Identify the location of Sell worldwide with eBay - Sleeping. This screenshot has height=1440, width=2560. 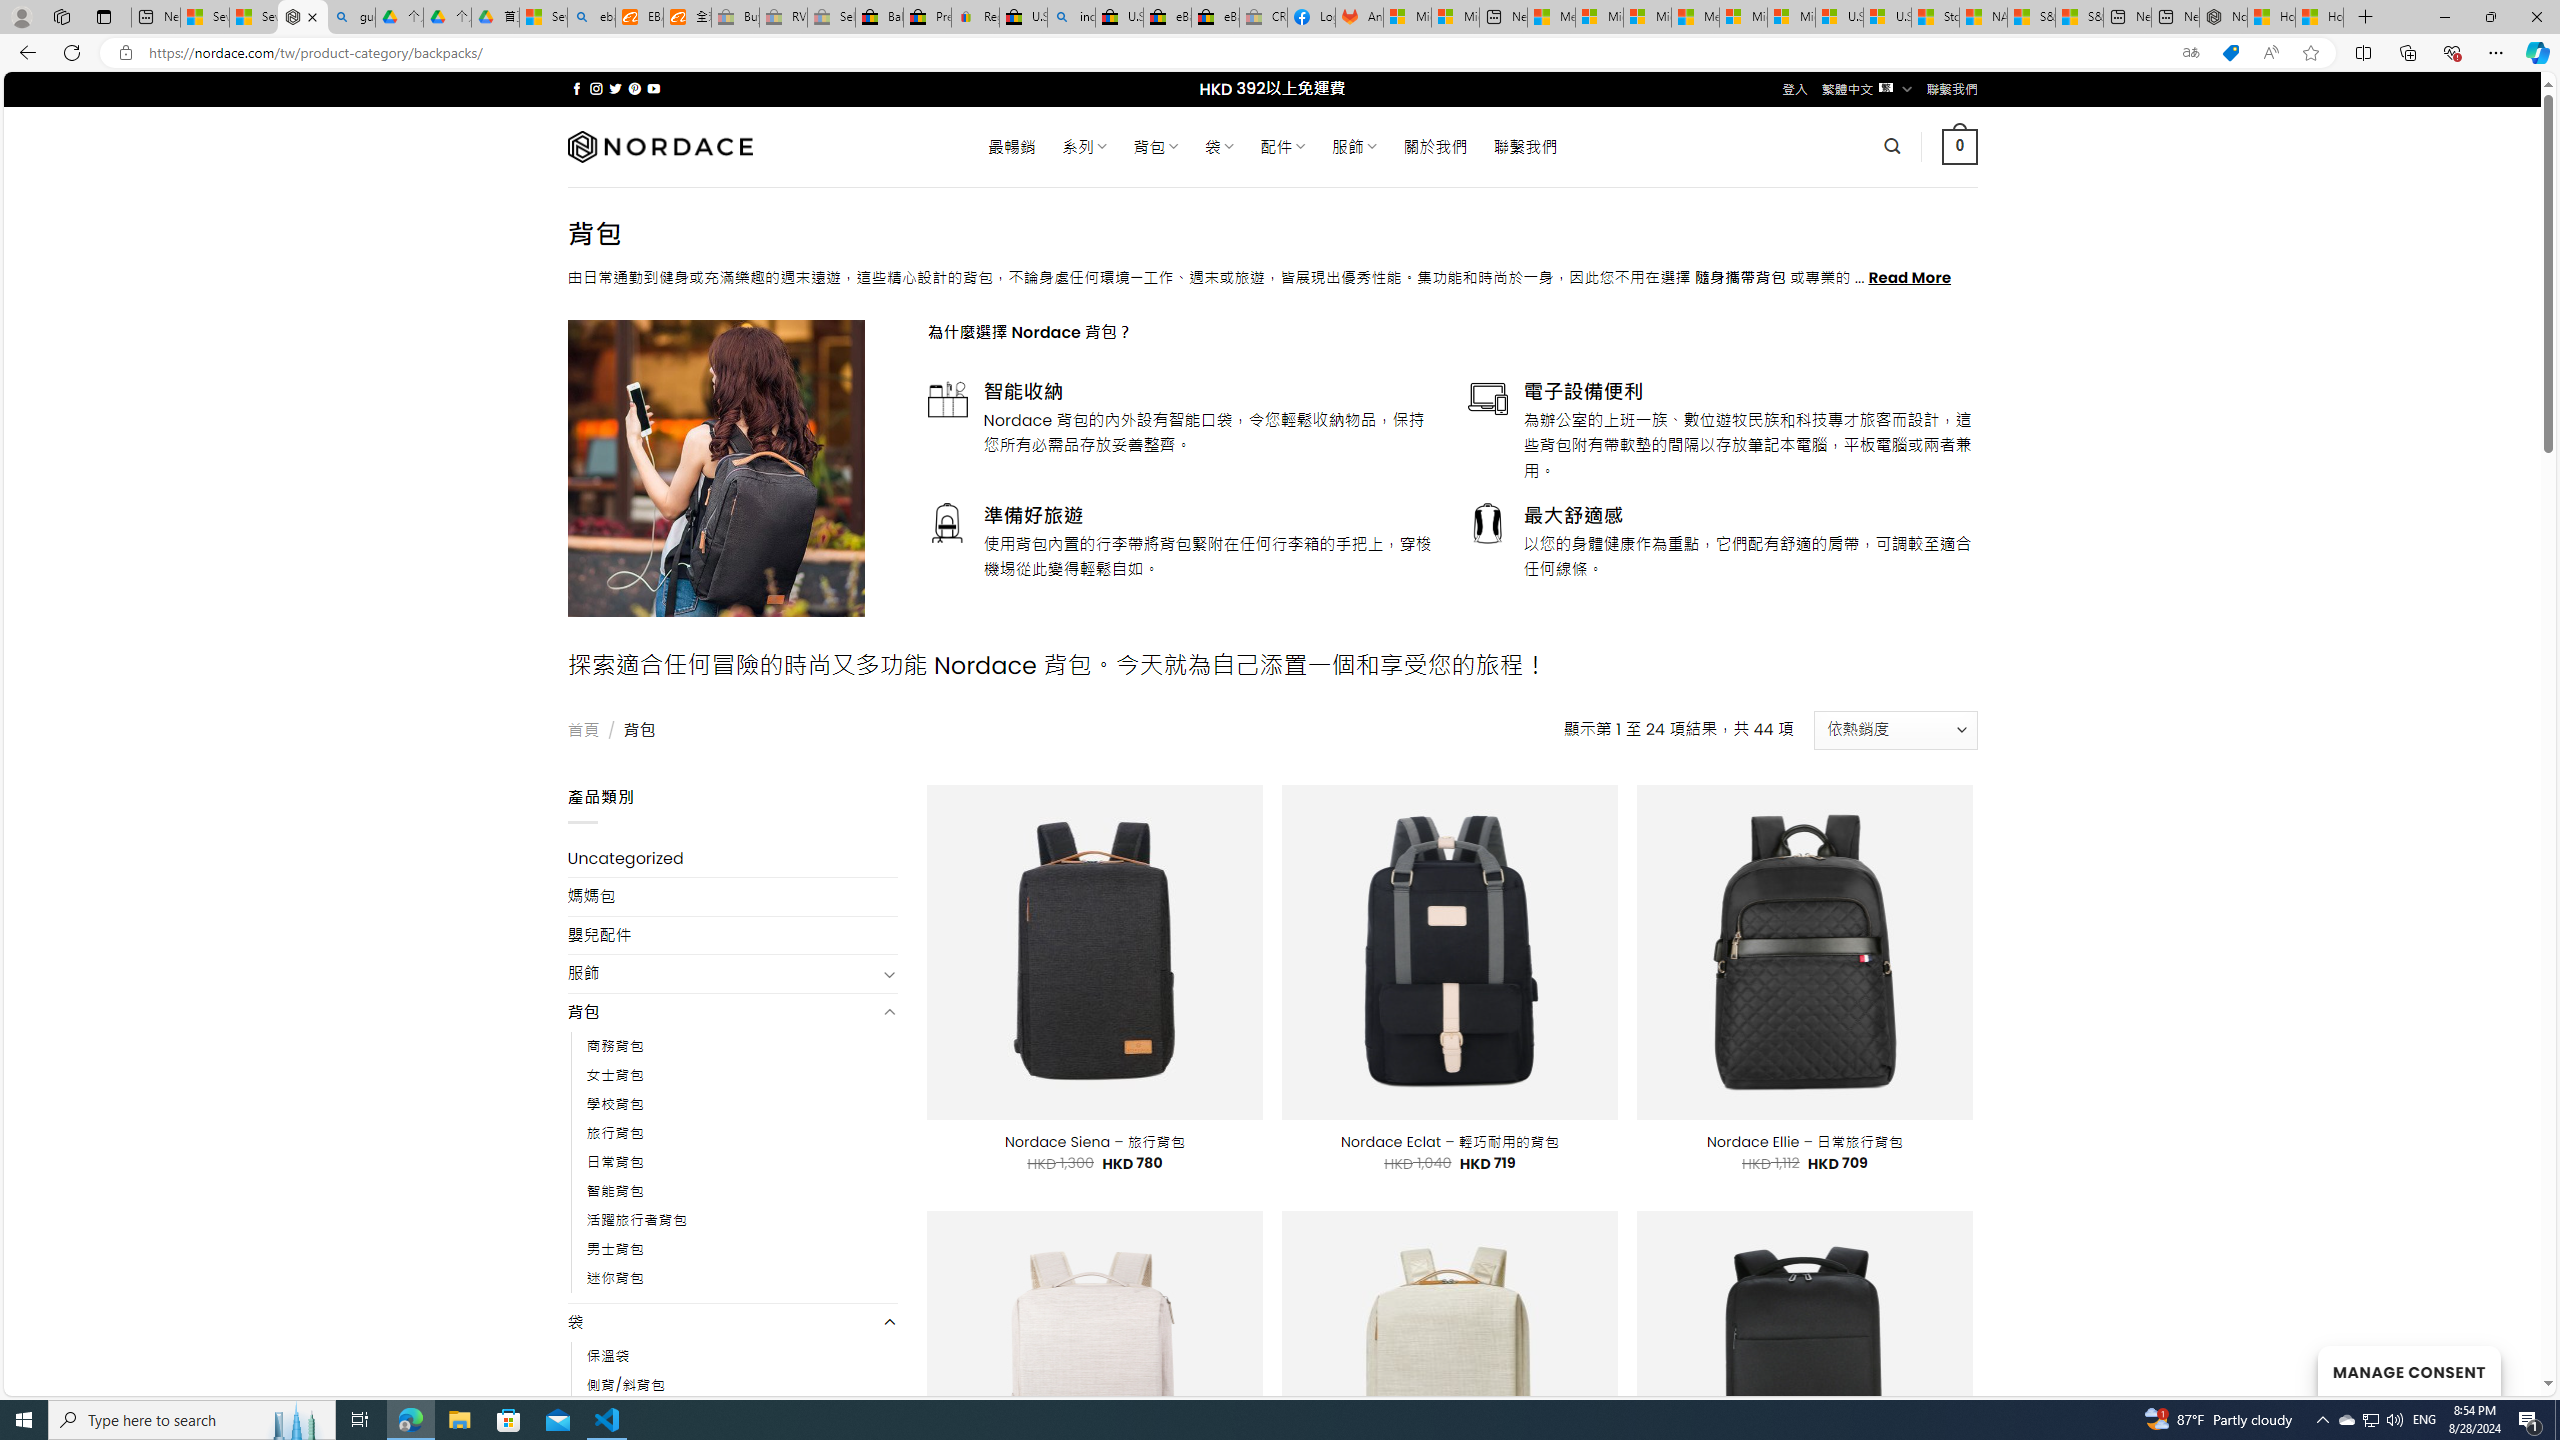
(832, 17).